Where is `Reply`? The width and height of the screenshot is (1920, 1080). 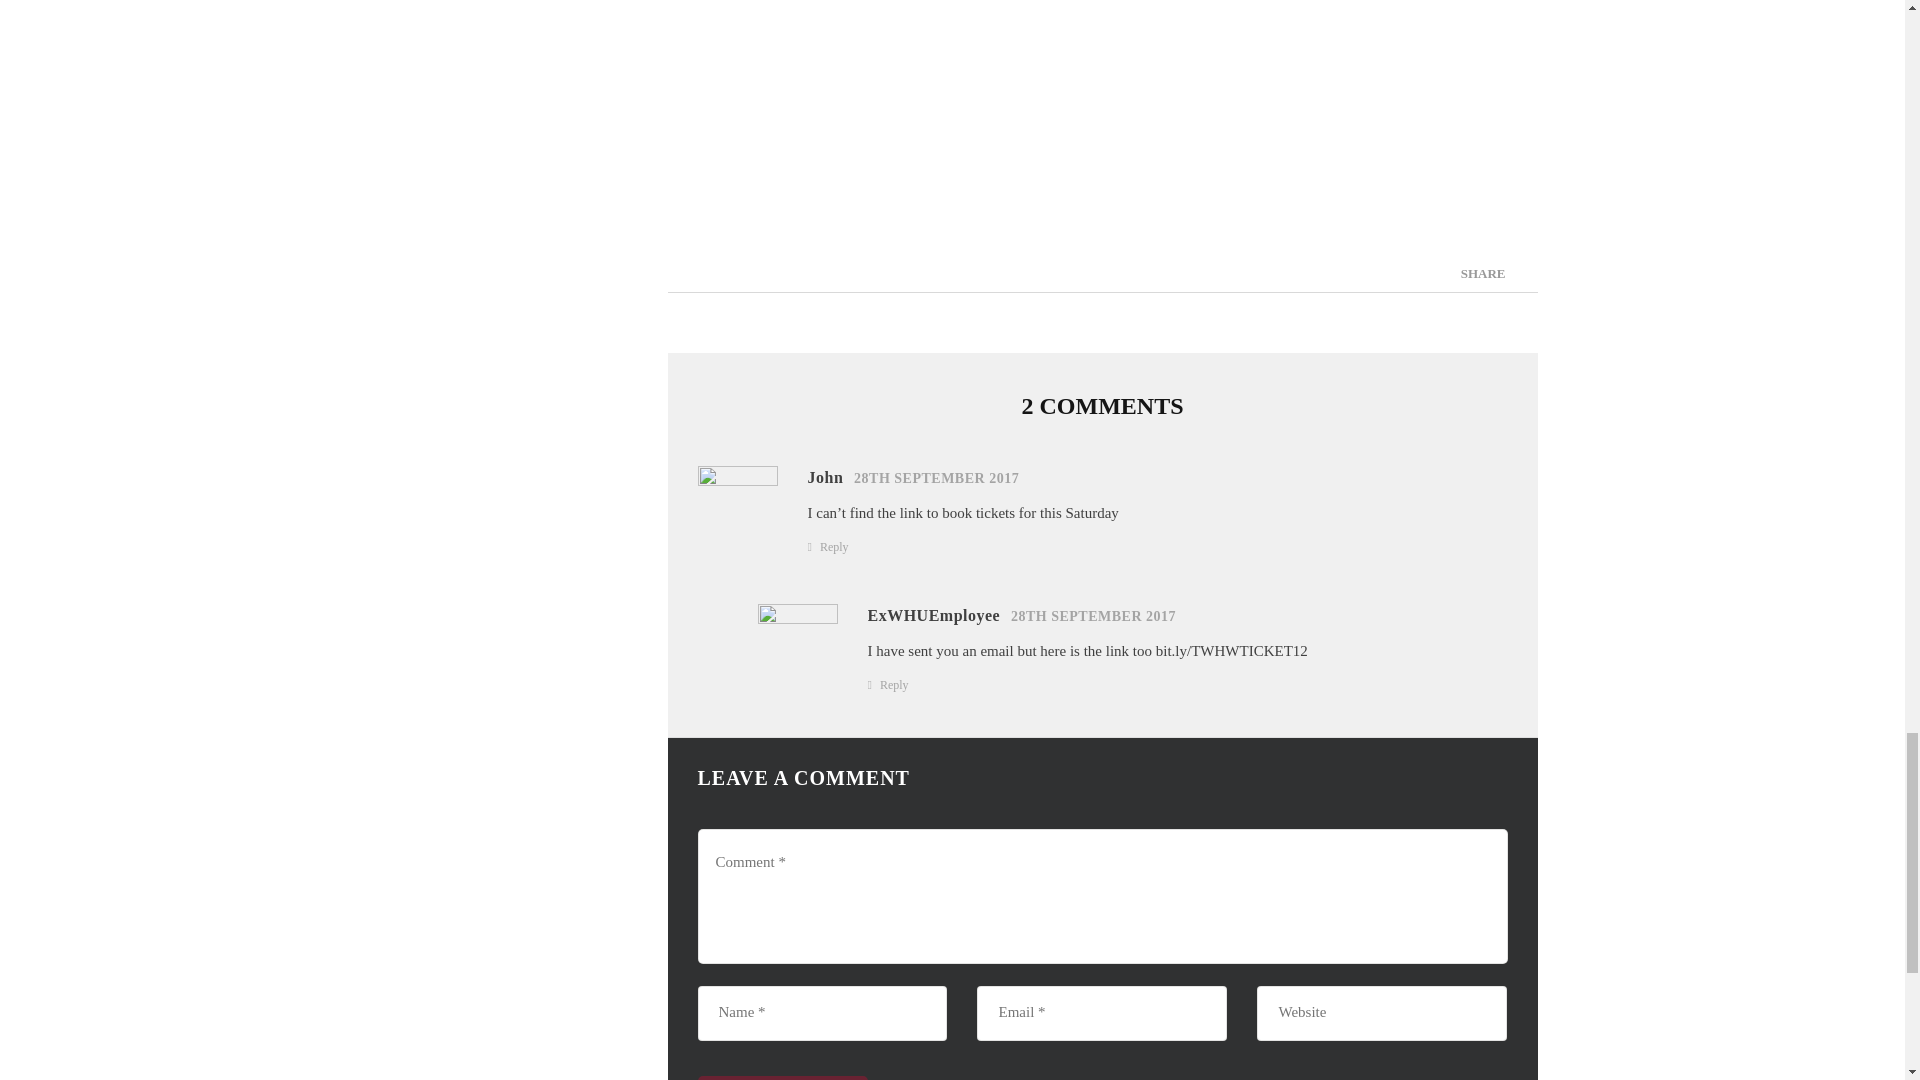
Reply is located at coordinates (834, 546).